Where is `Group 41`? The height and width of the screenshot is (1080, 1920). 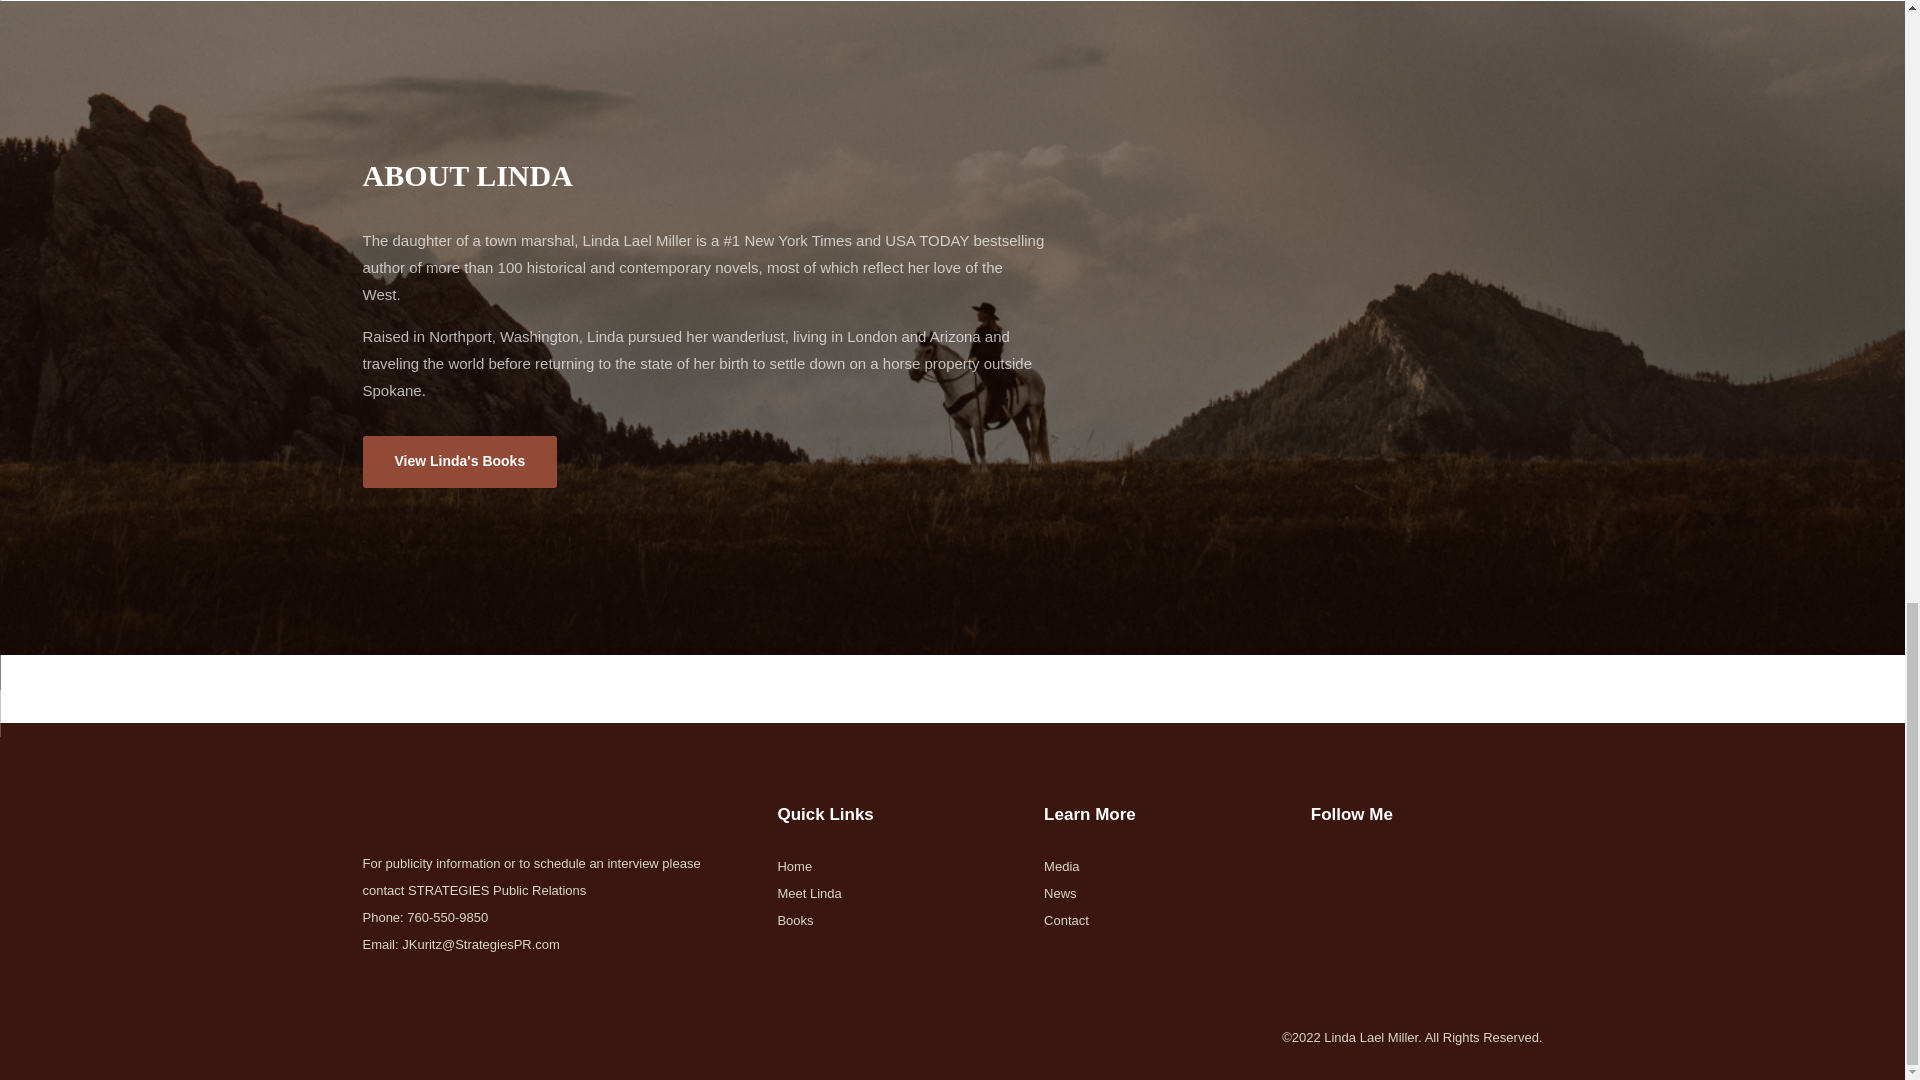
Group 41 is located at coordinates (952, 10).